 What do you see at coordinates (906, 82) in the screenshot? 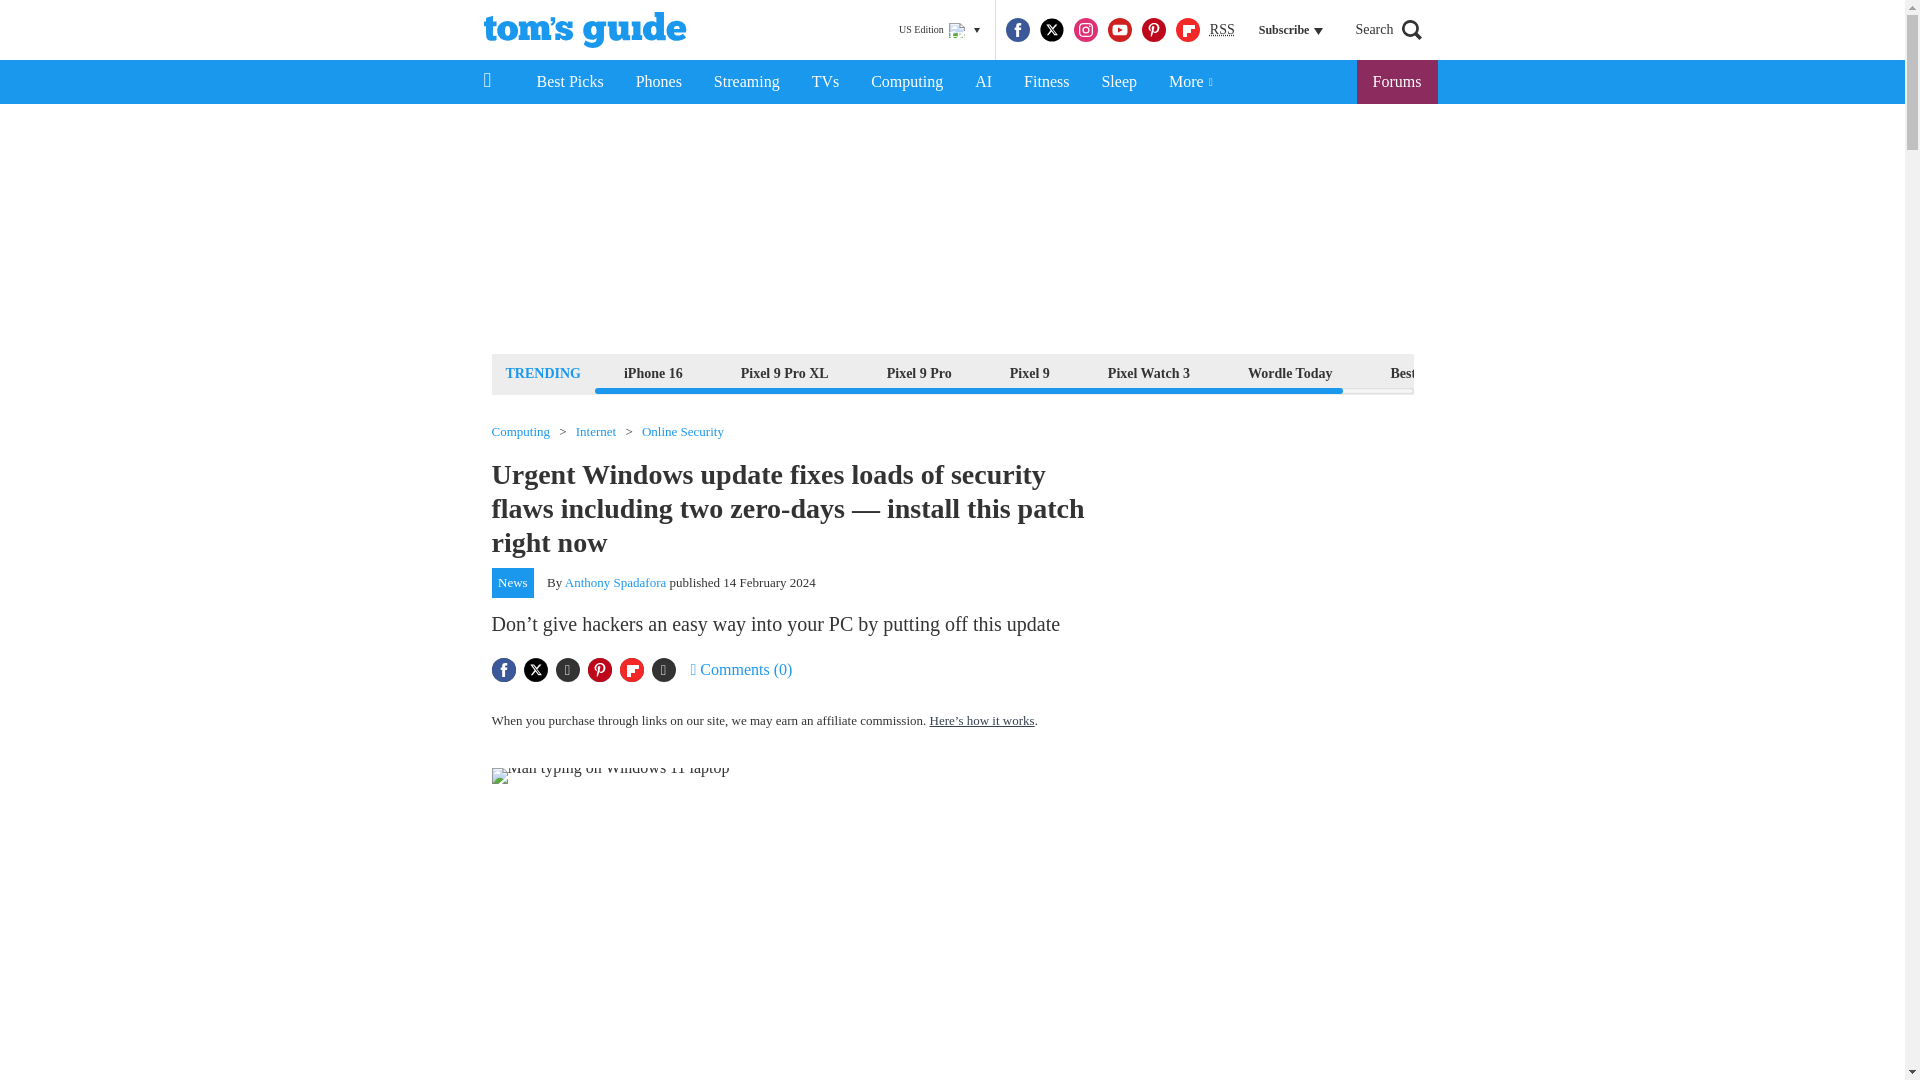
I see `Computing` at bounding box center [906, 82].